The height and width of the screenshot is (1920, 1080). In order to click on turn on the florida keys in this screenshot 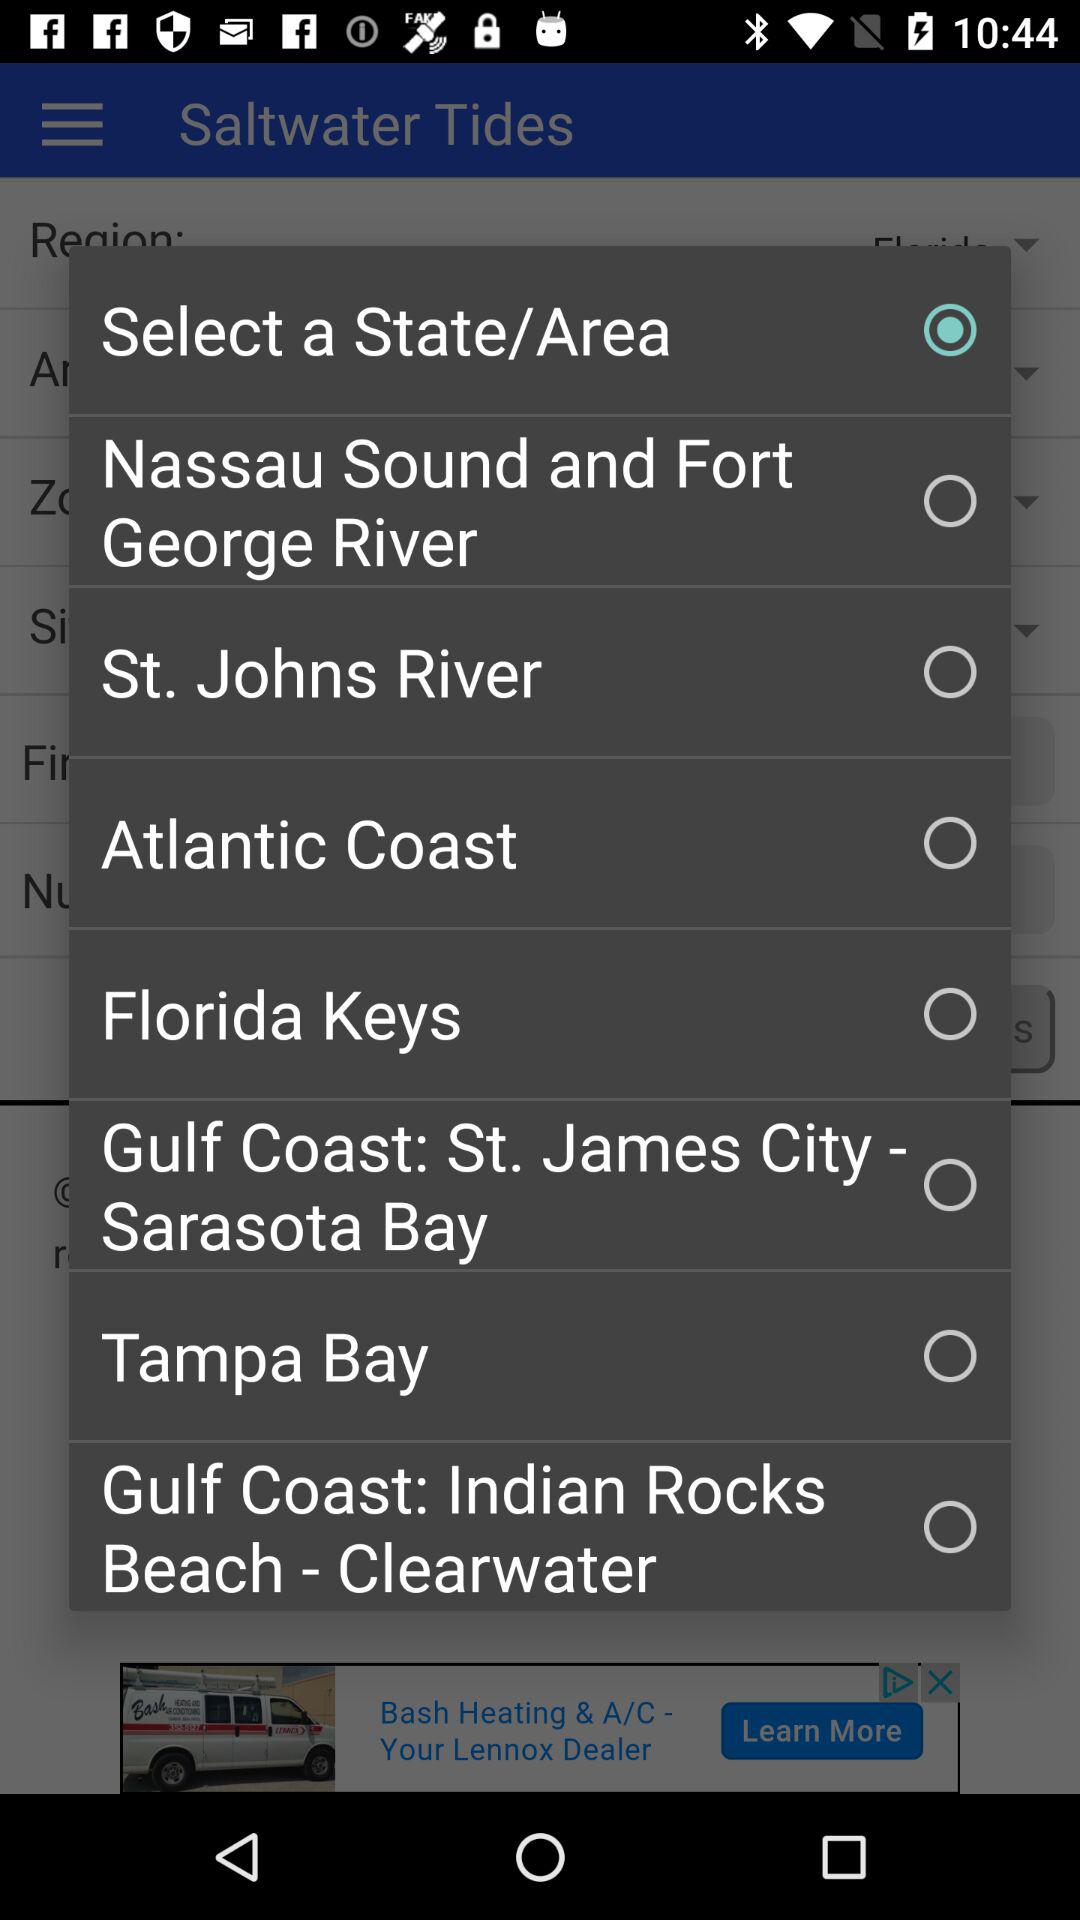, I will do `click(540, 1014)`.